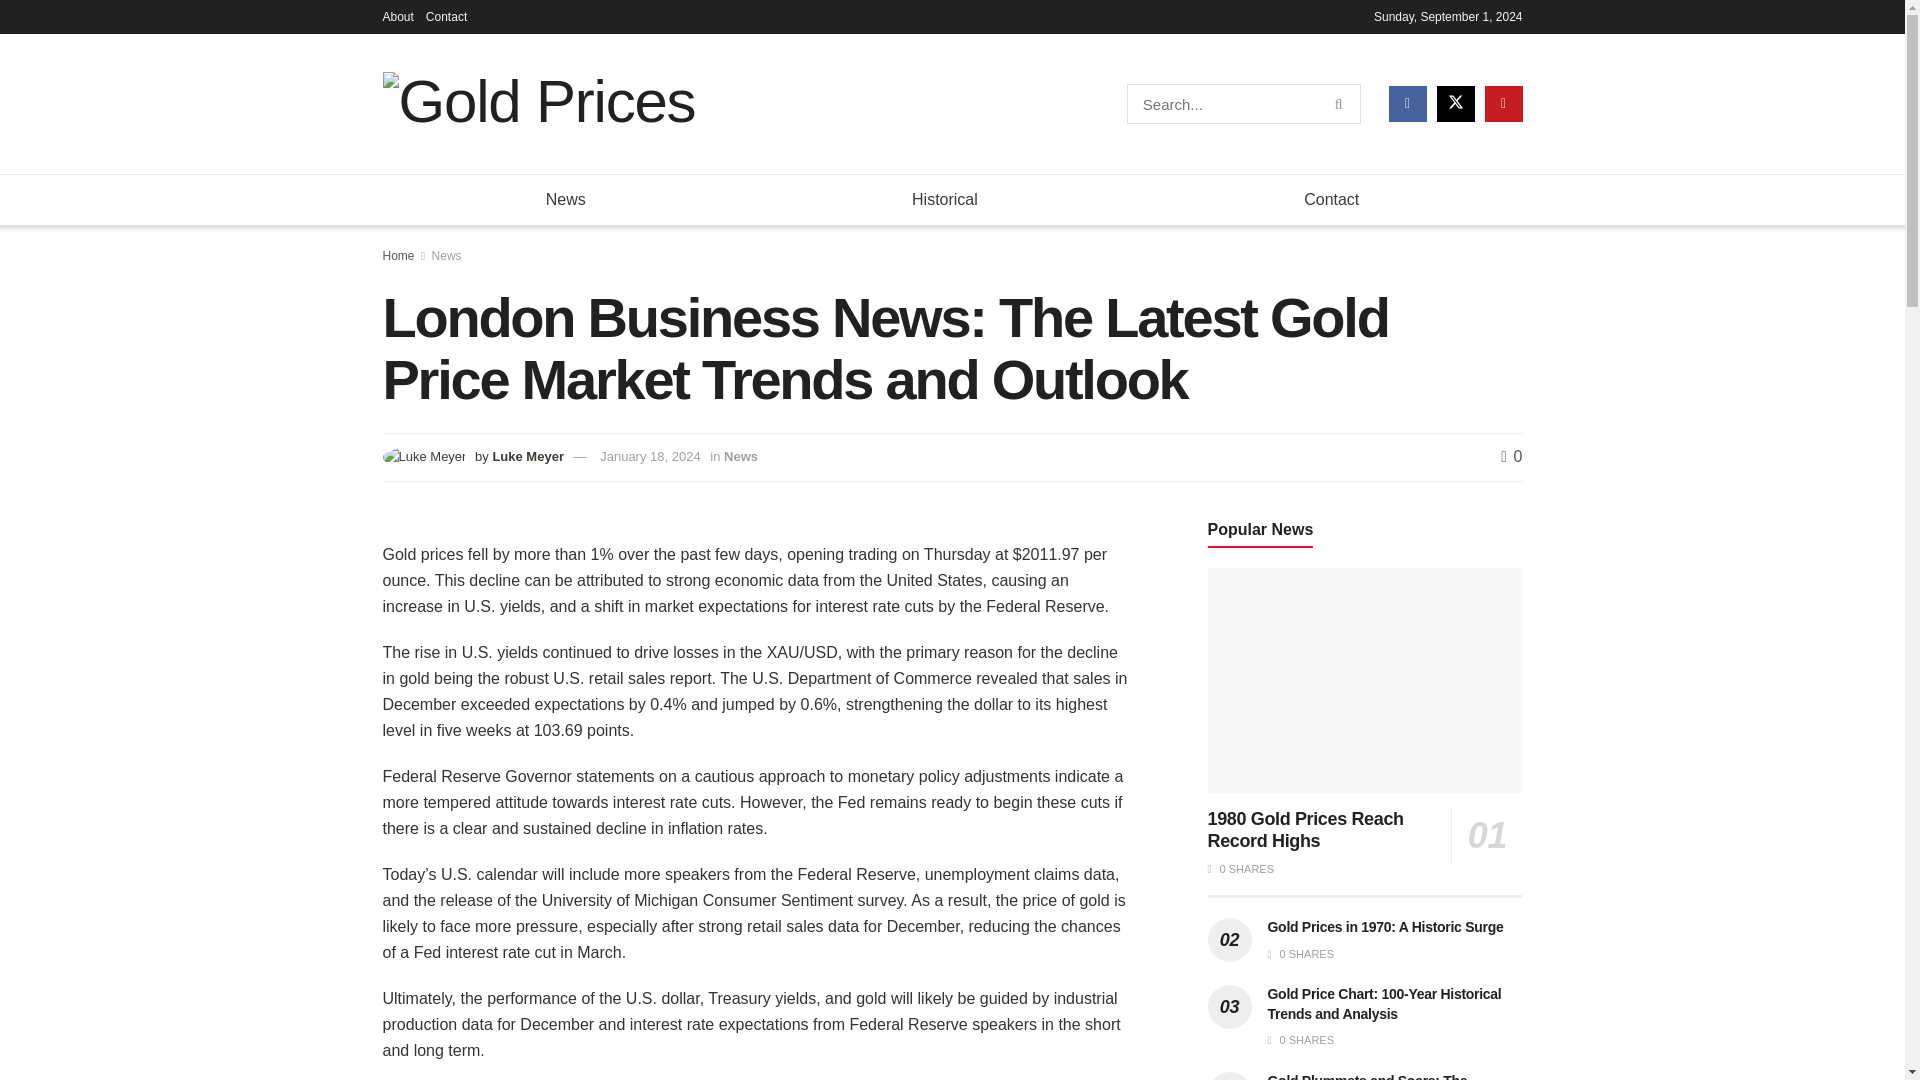 The image size is (1920, 1080). What do you see at coordinates (1512, 456) in the screenshot?
I see `0` at bounding box center [1512, 456].